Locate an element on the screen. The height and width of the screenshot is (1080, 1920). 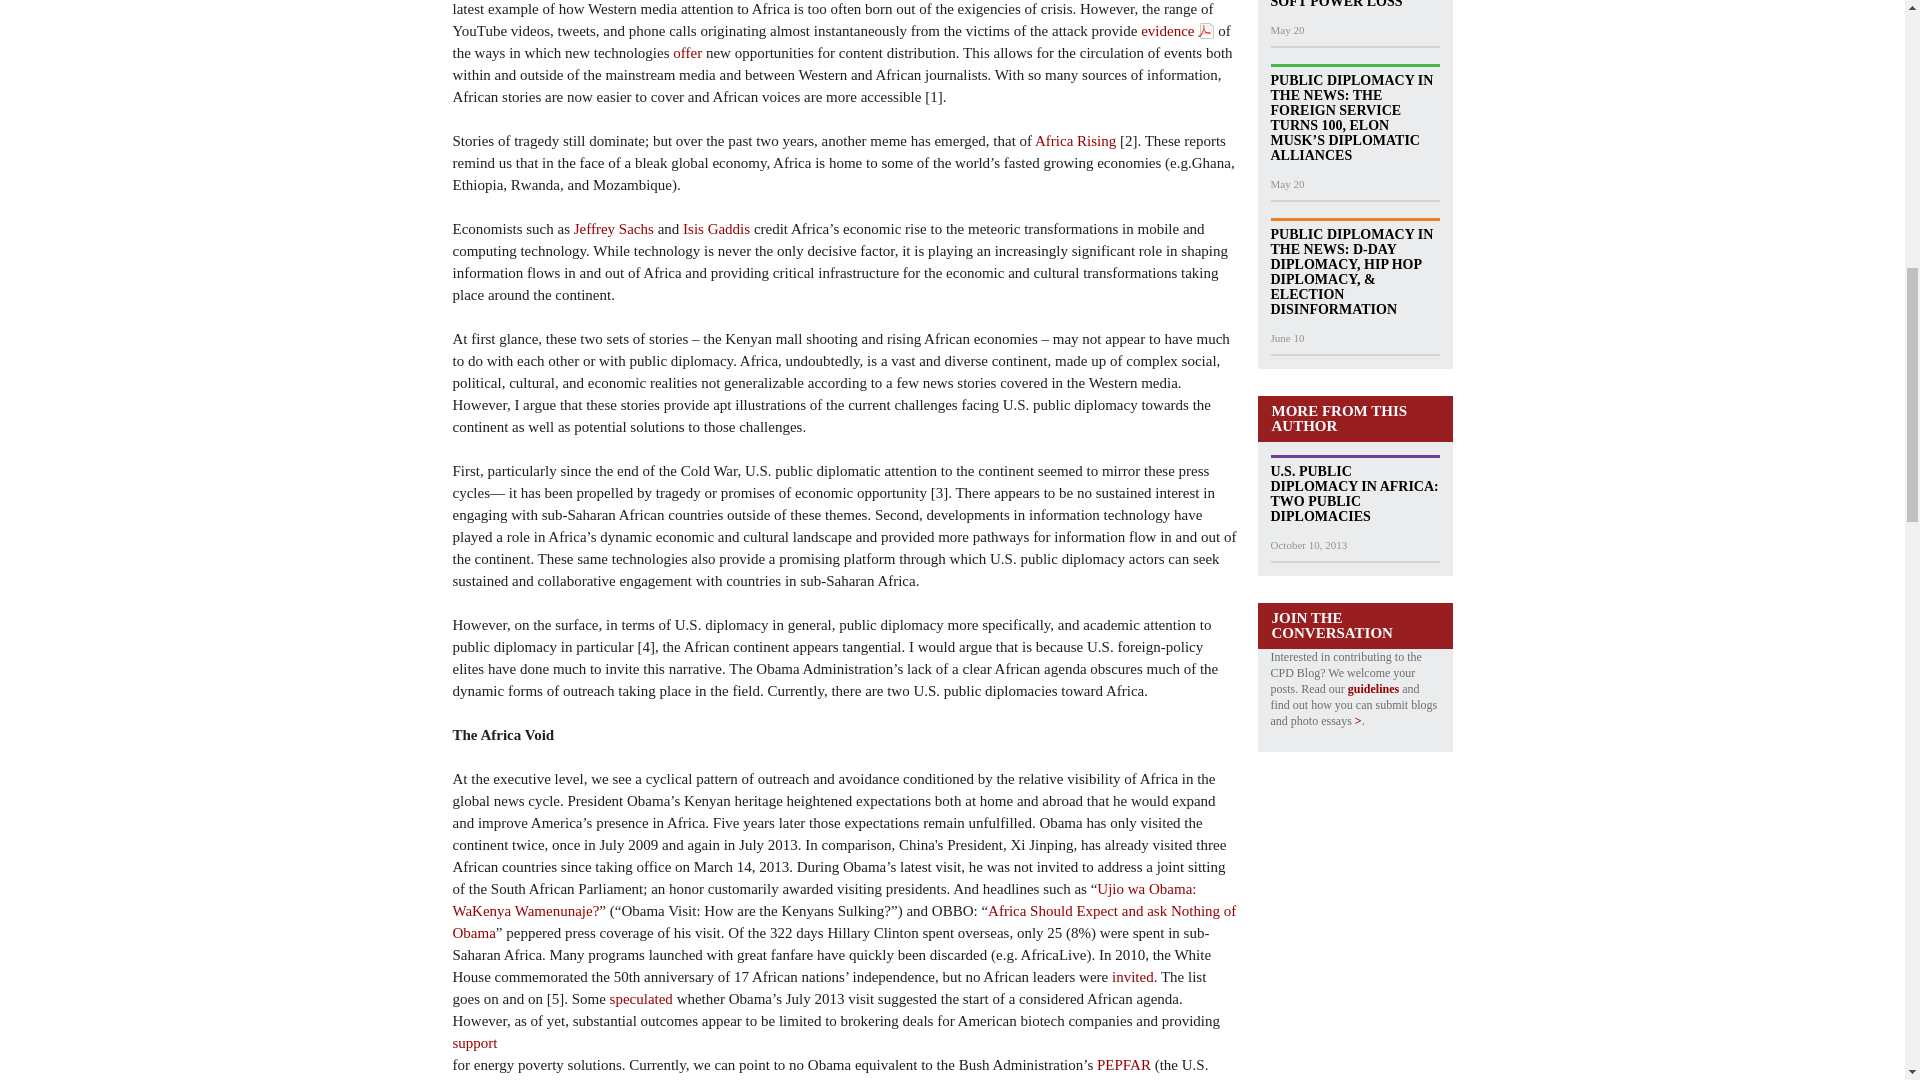
Jeffrey Sachs is located at coordinates (614, 228).